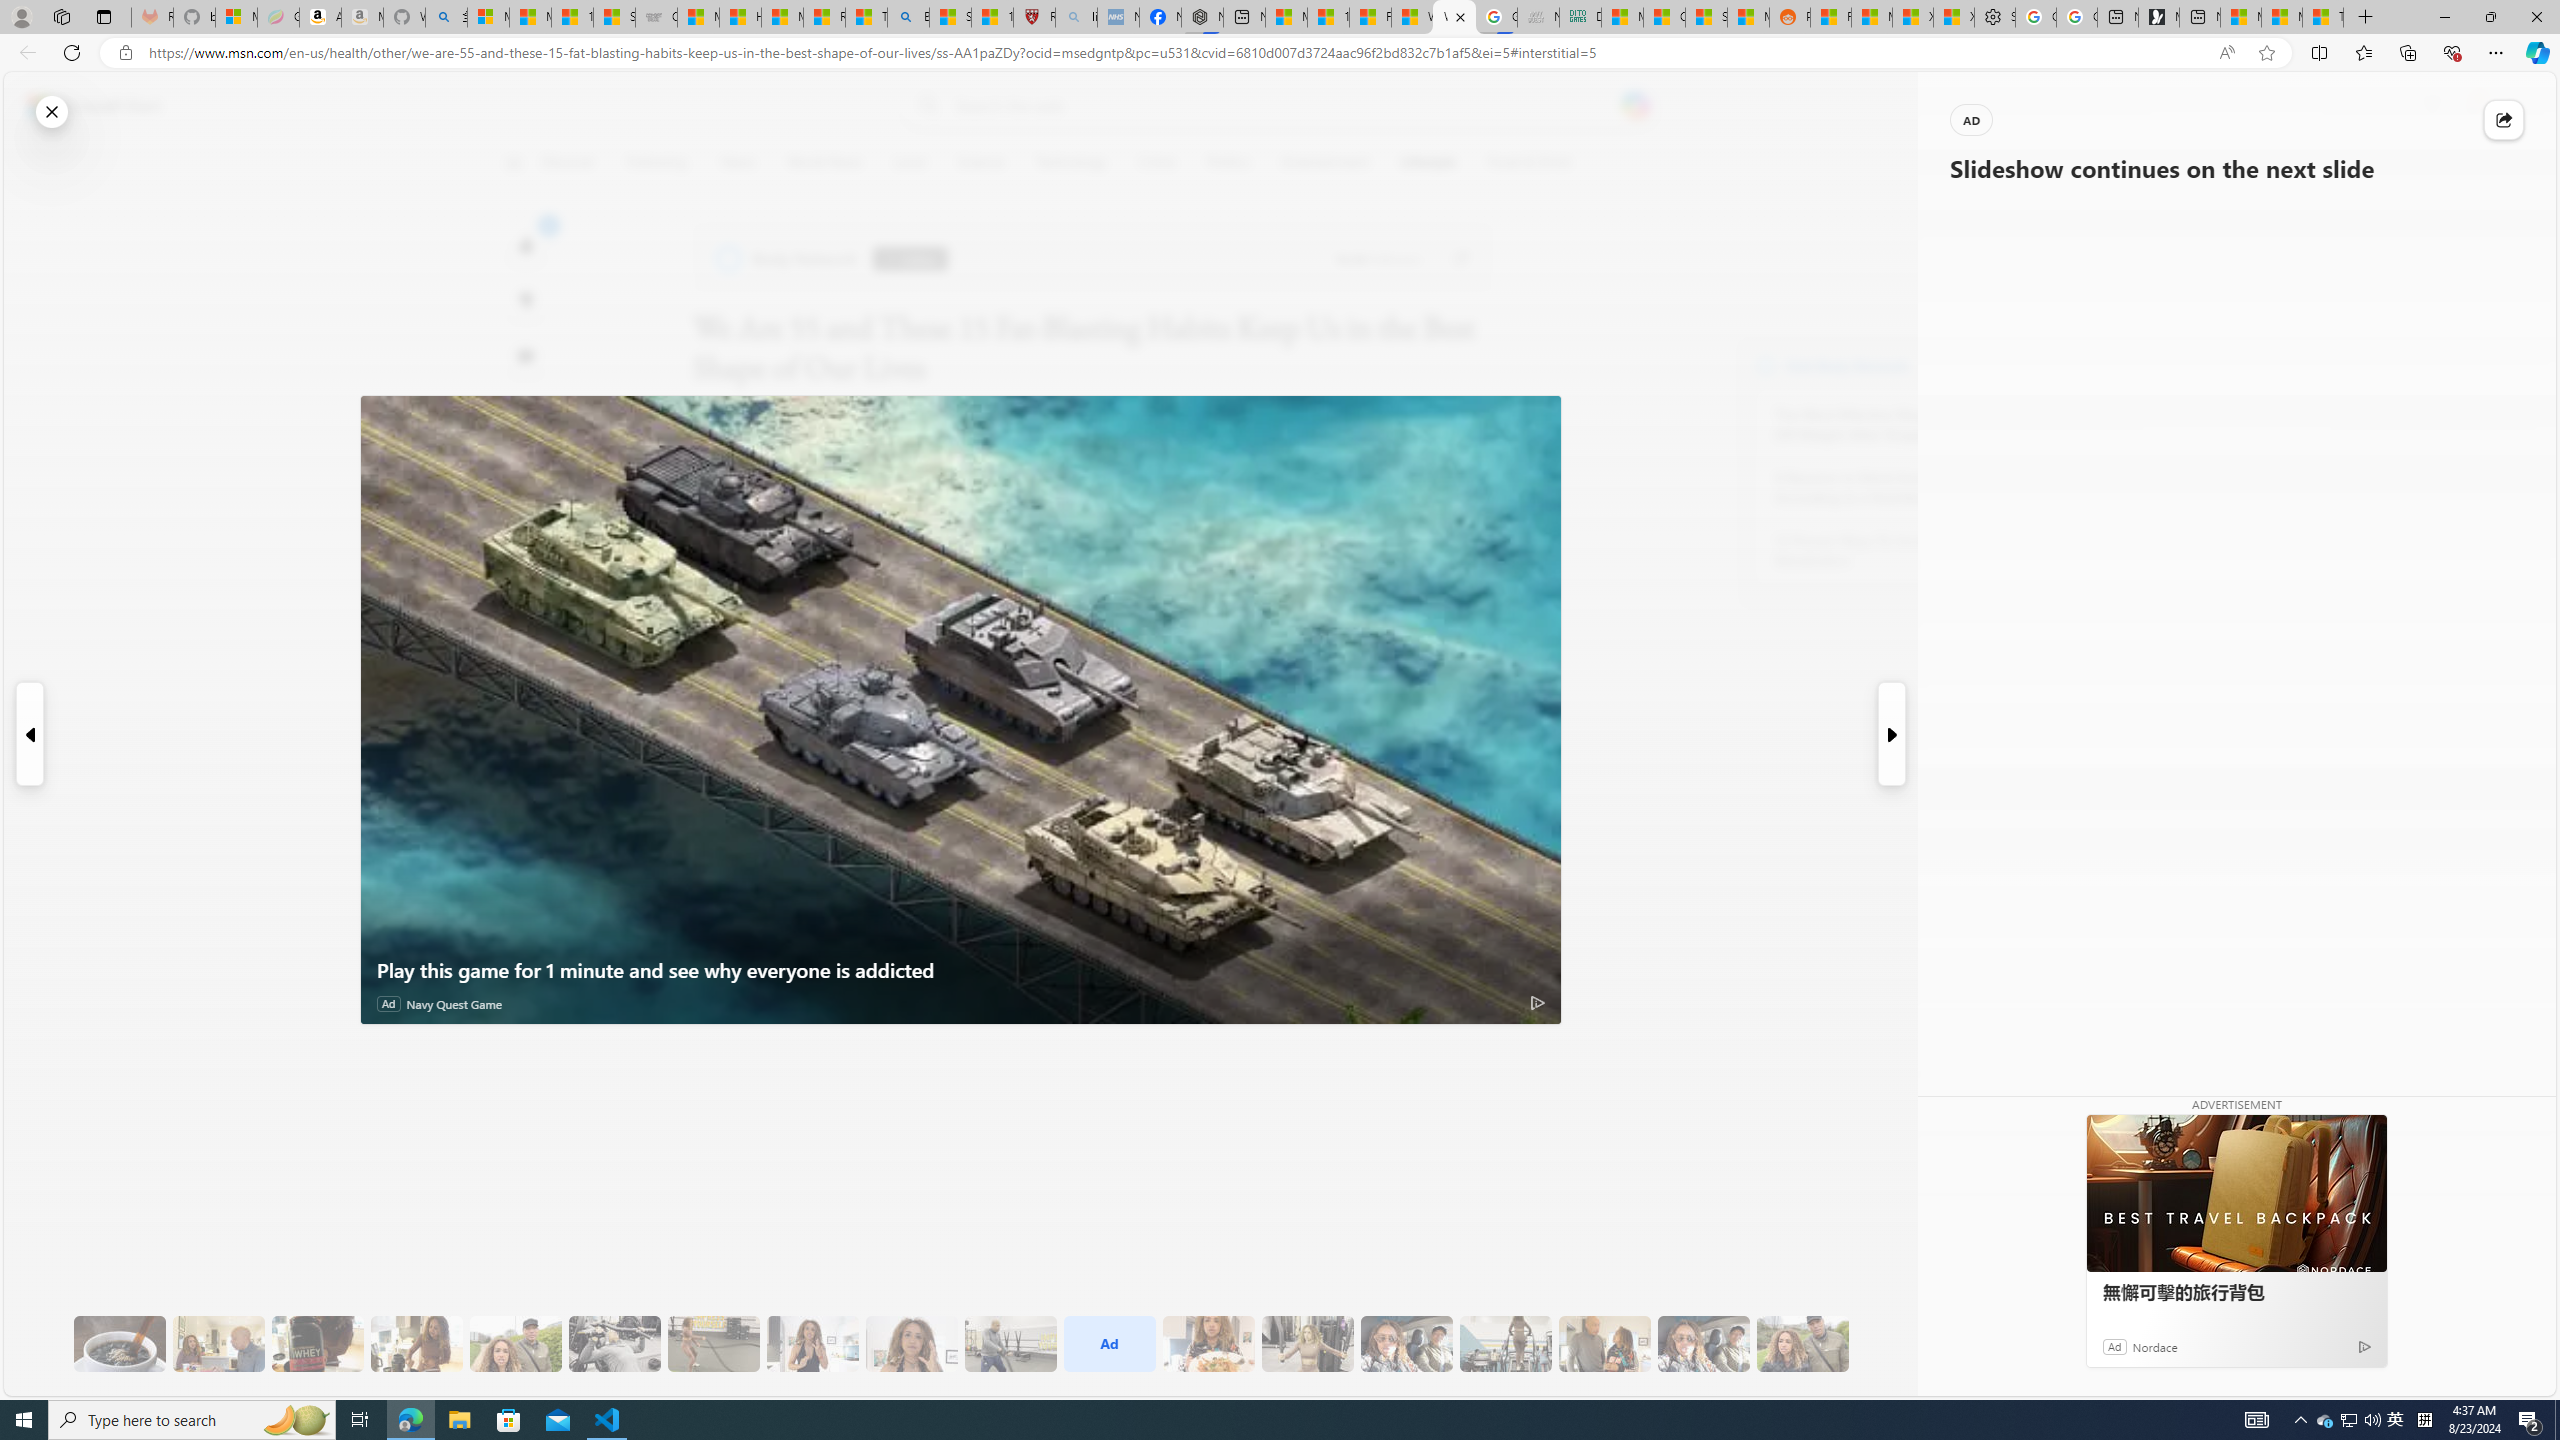 This screenshot has height=1440, width=2560. Describe the element at coordinates (961, 970) in the screenshot. I see `Play this game for 1 minute and see why everyone is addicted` at that location.